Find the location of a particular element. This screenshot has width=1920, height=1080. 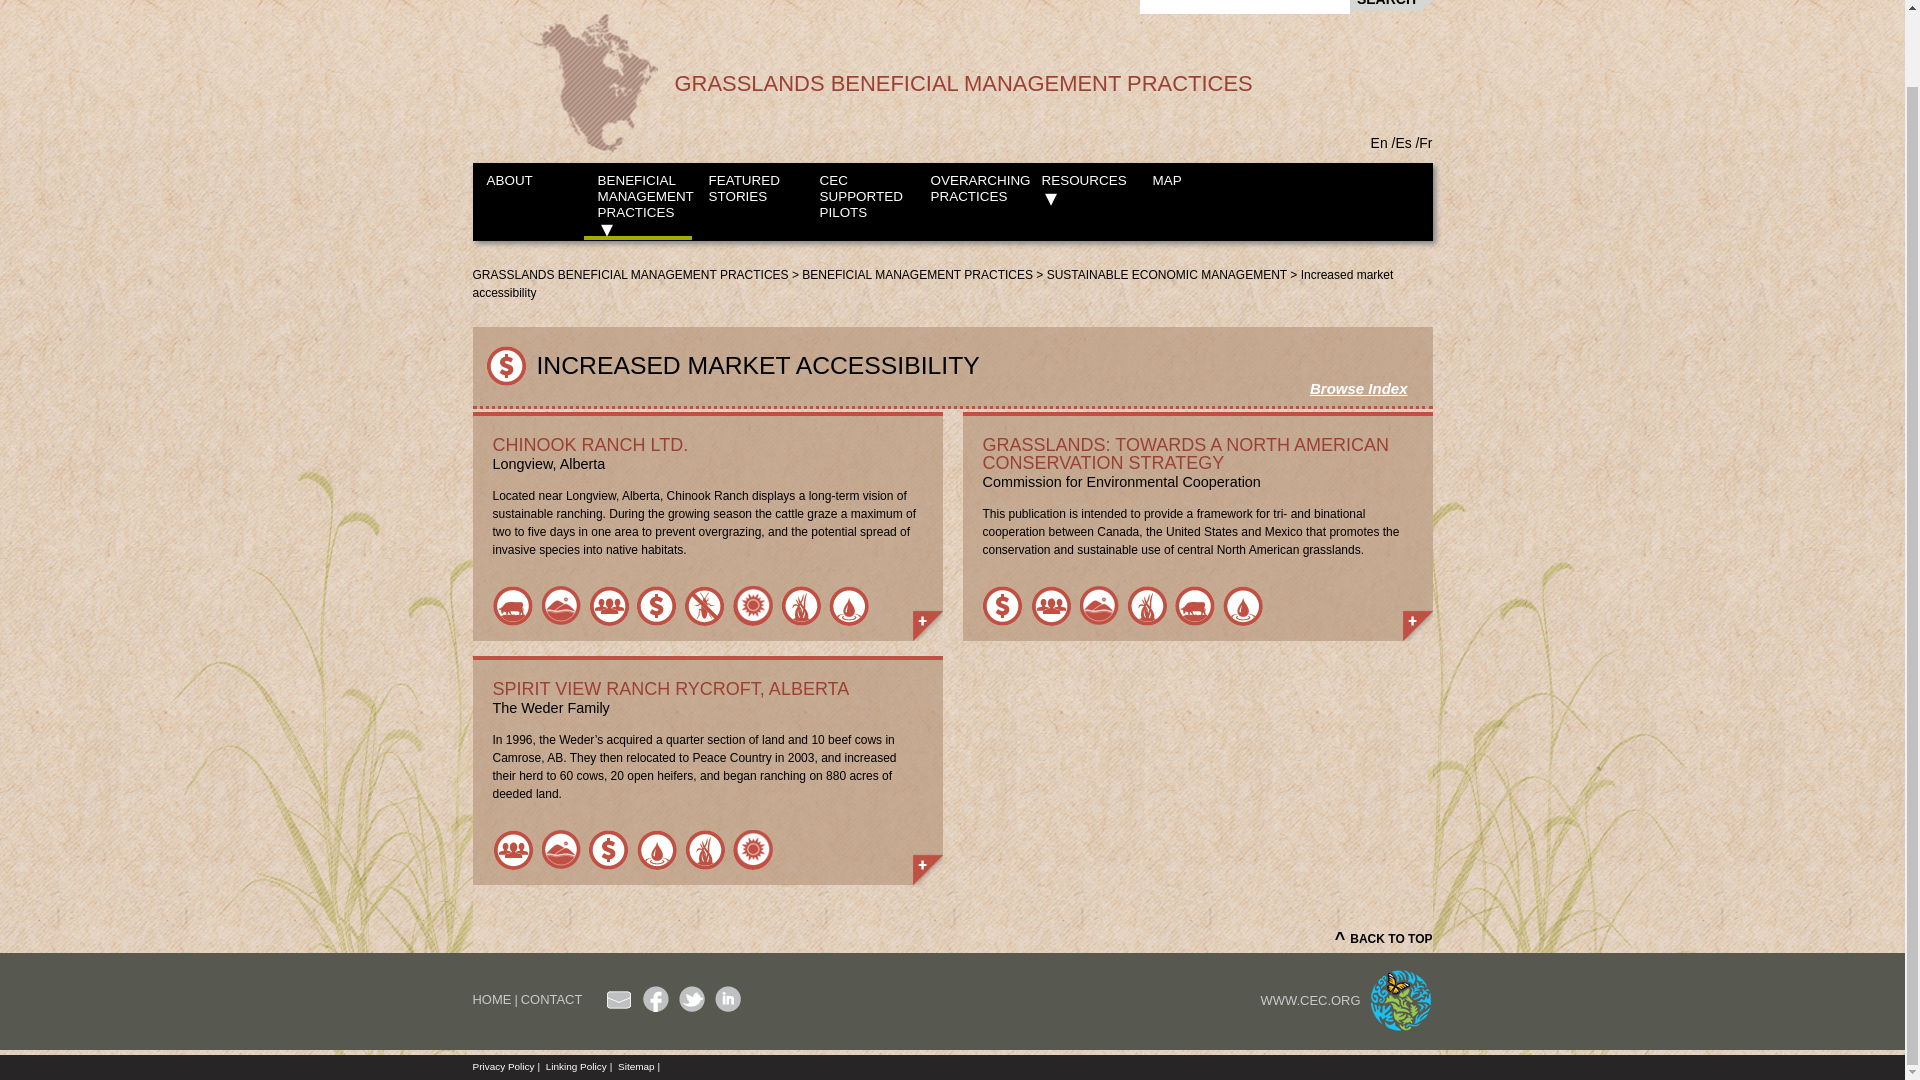

GRASSLANDS BENEFICIAL MANAGEMENT PRACTICES is located at coordinates (630, 274).